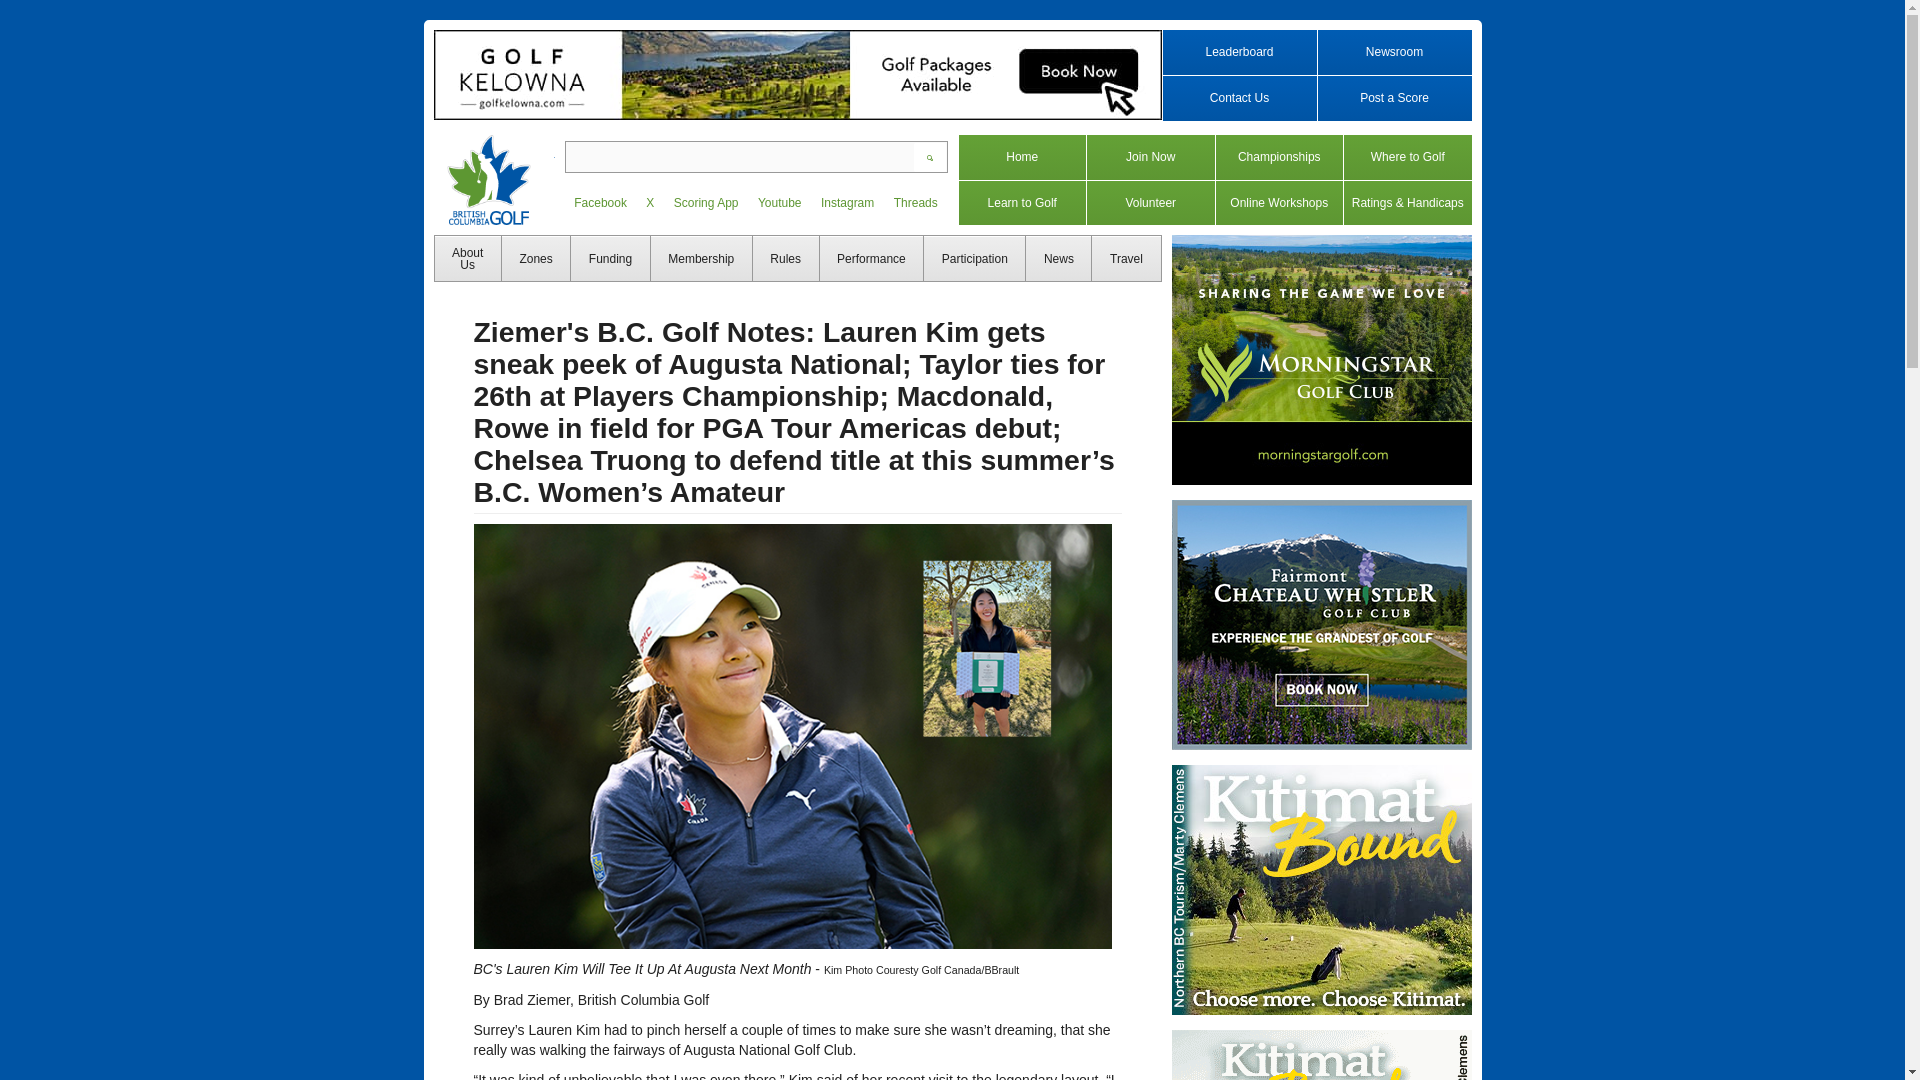 This screenshot has height=1080, width=1920. What do you see at coordinates (1278, 158) in the screenshot?
I see `Championships` at bounding box center [1278, 158].